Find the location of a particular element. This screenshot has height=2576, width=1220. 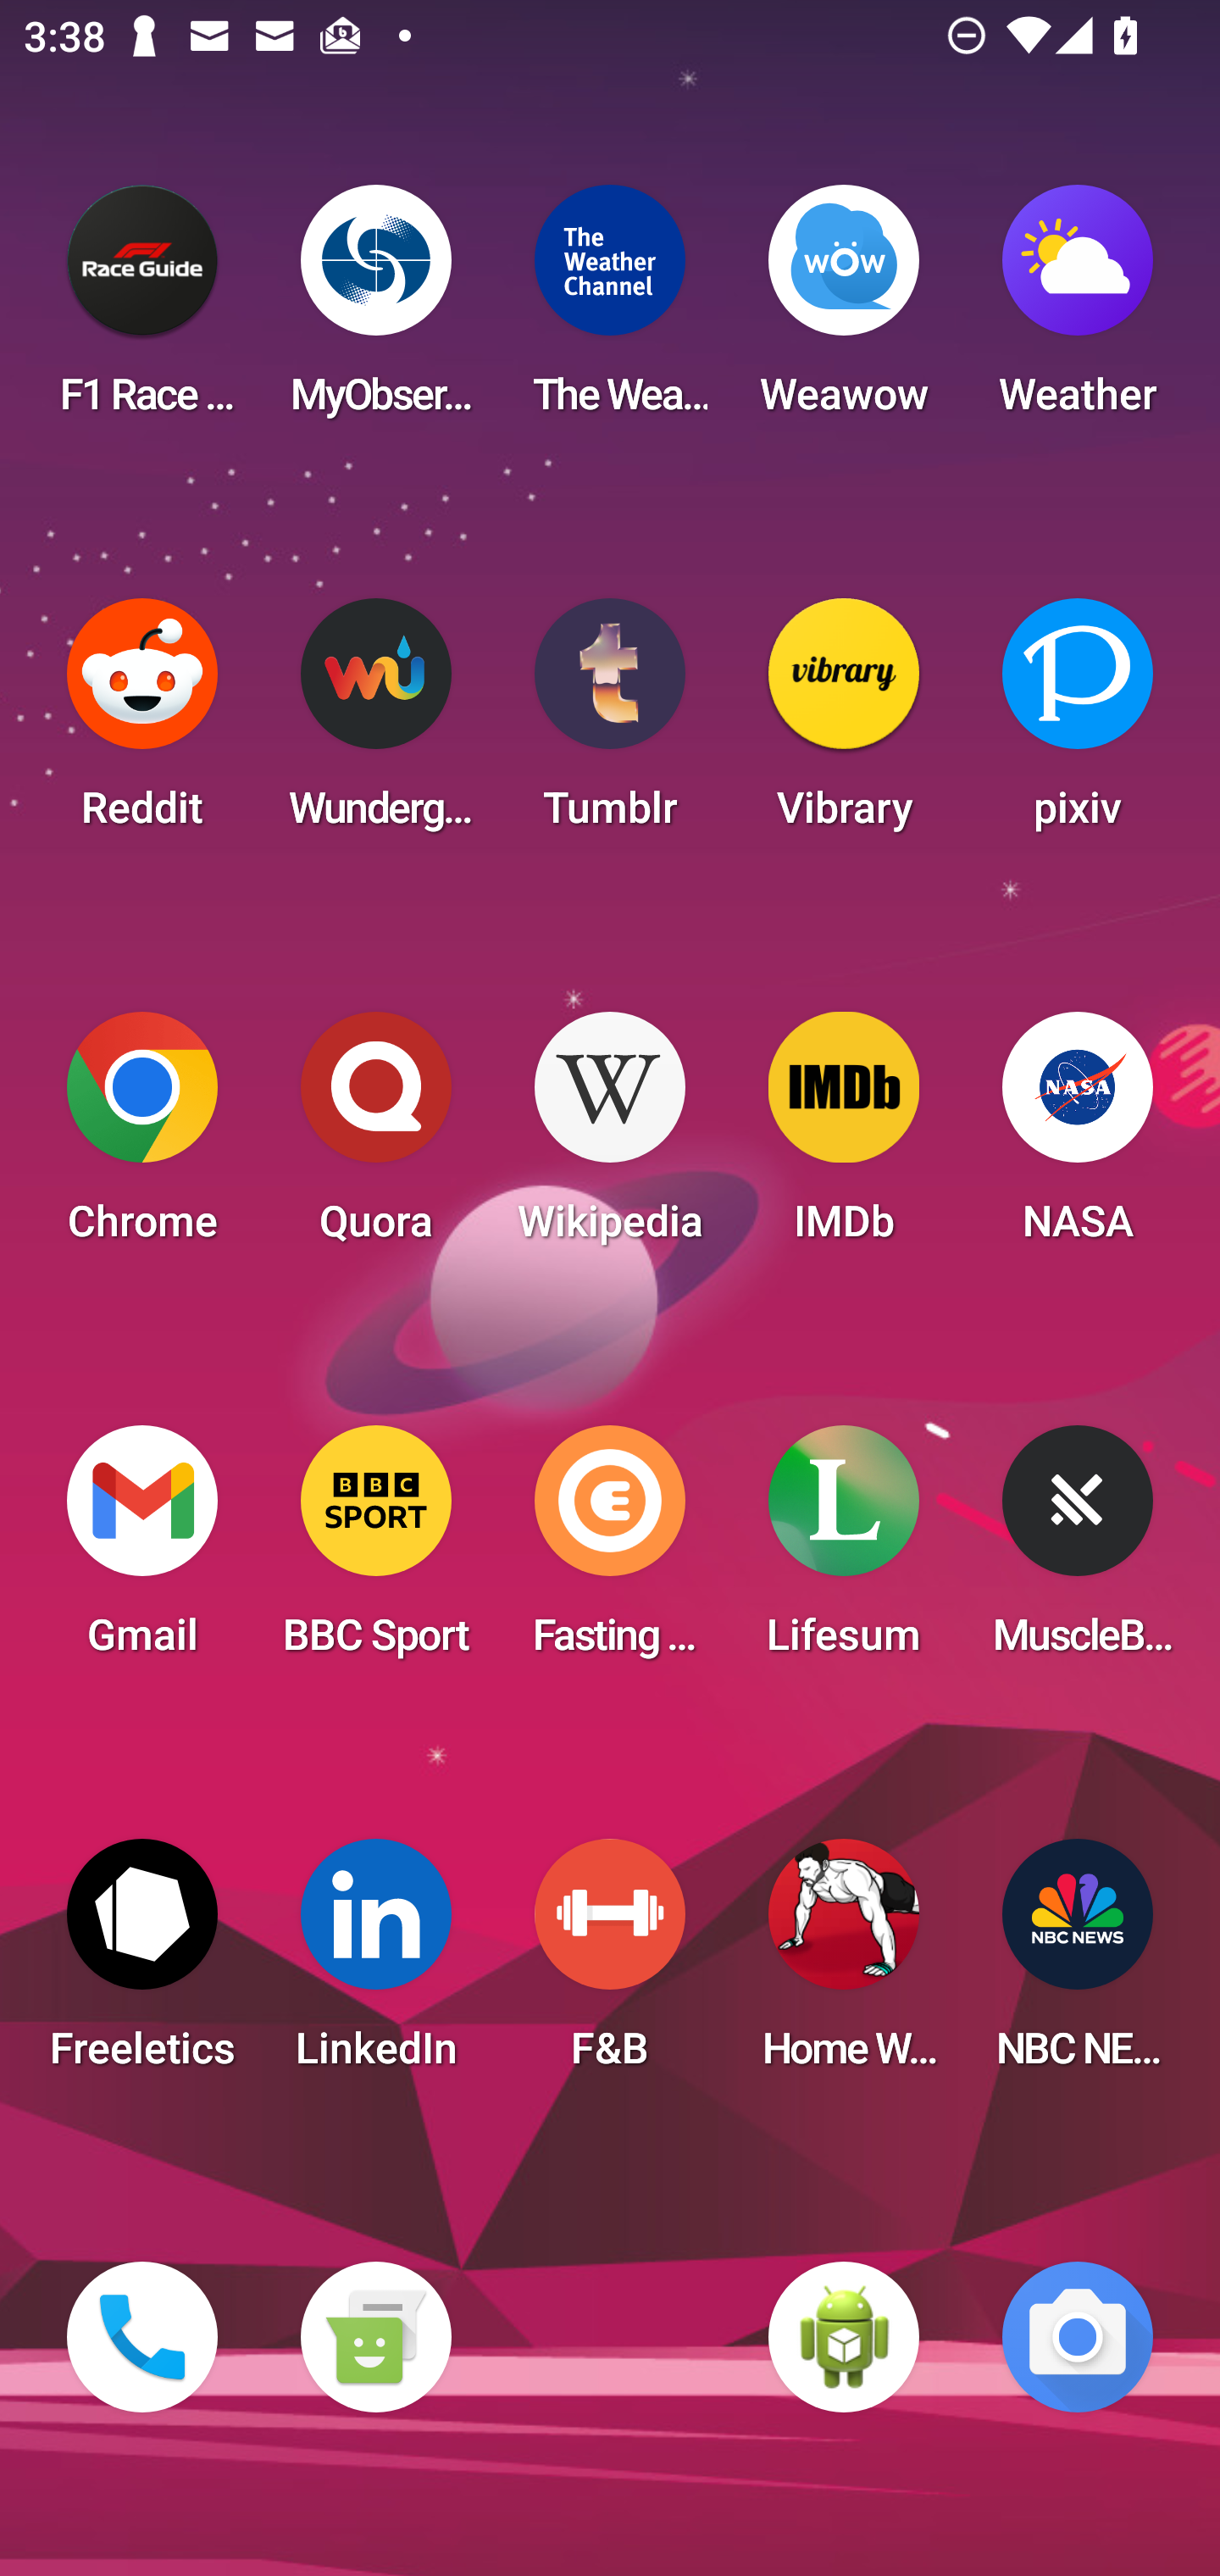

Gmail is located at coordinates (142, 1551).